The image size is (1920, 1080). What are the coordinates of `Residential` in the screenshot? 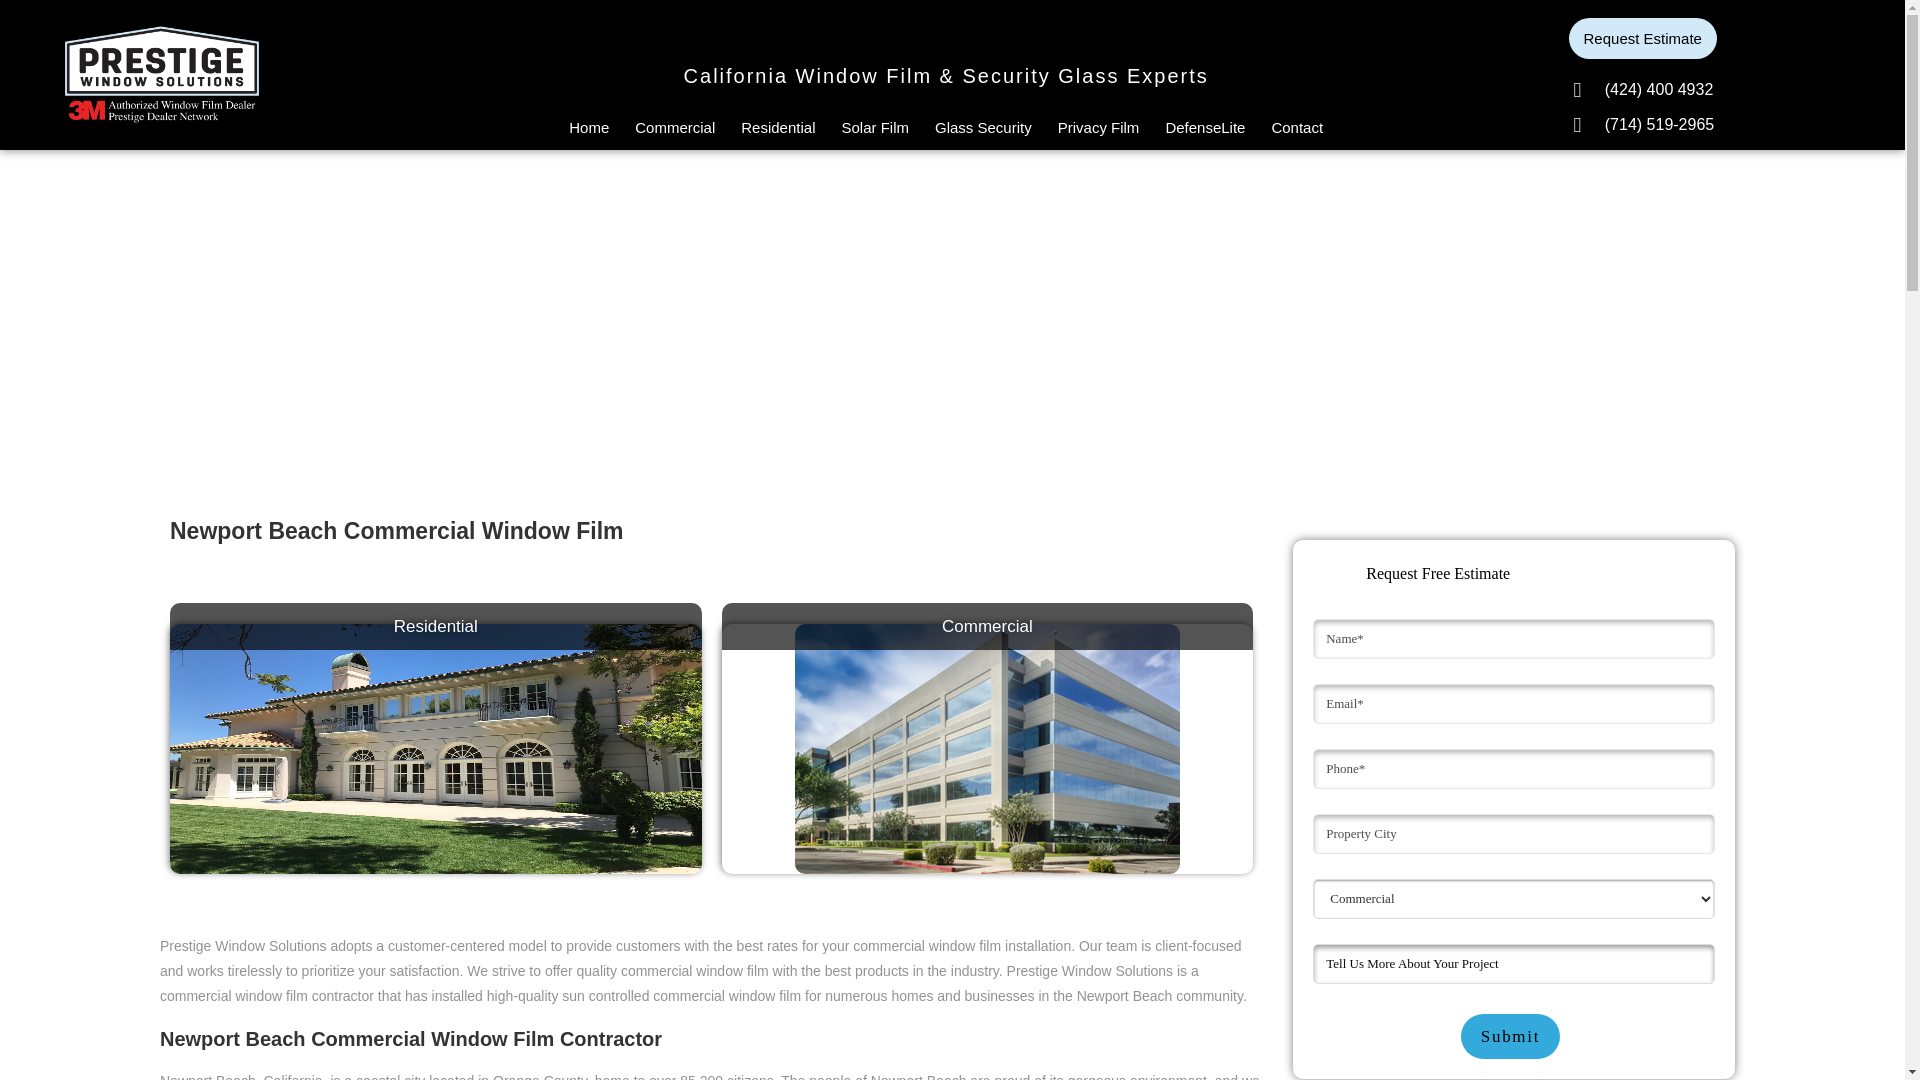 It's located at (778, 128).